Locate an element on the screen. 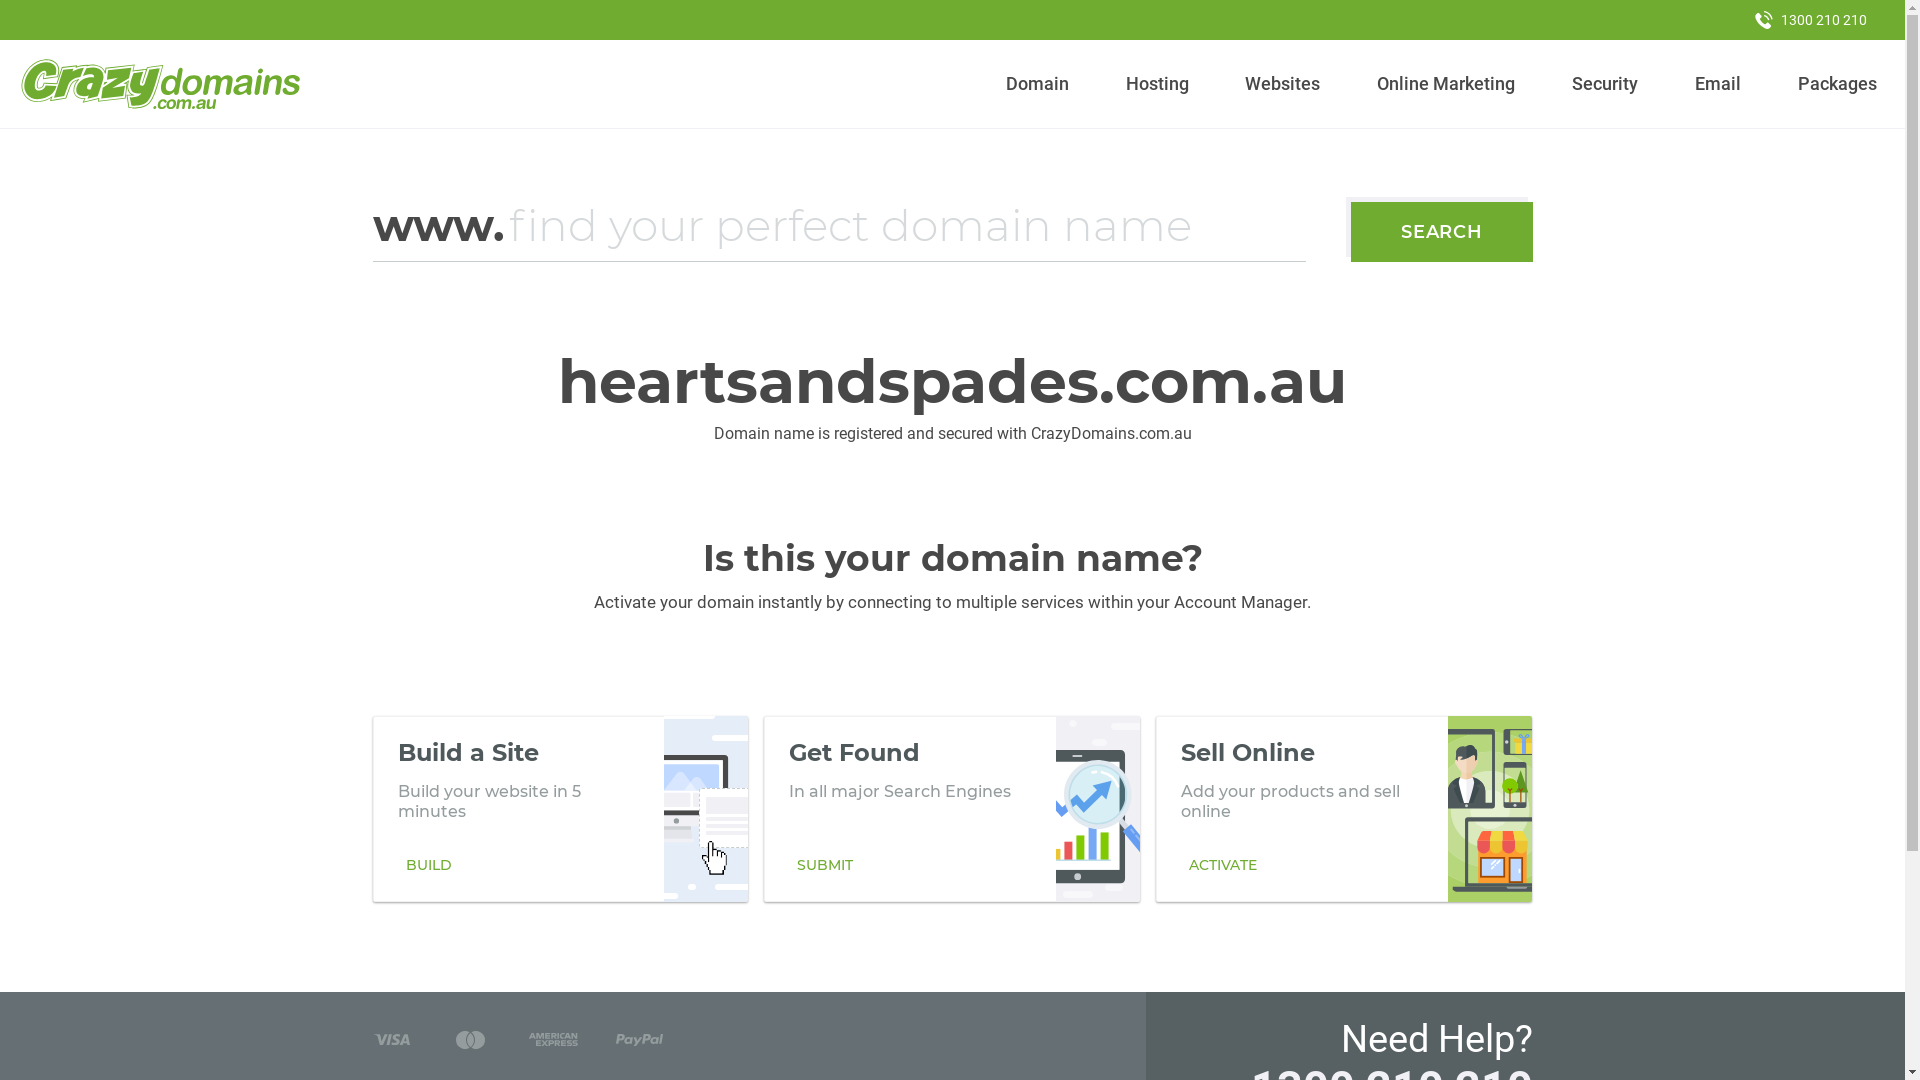  Websites is located at coordinates (1283, 84).